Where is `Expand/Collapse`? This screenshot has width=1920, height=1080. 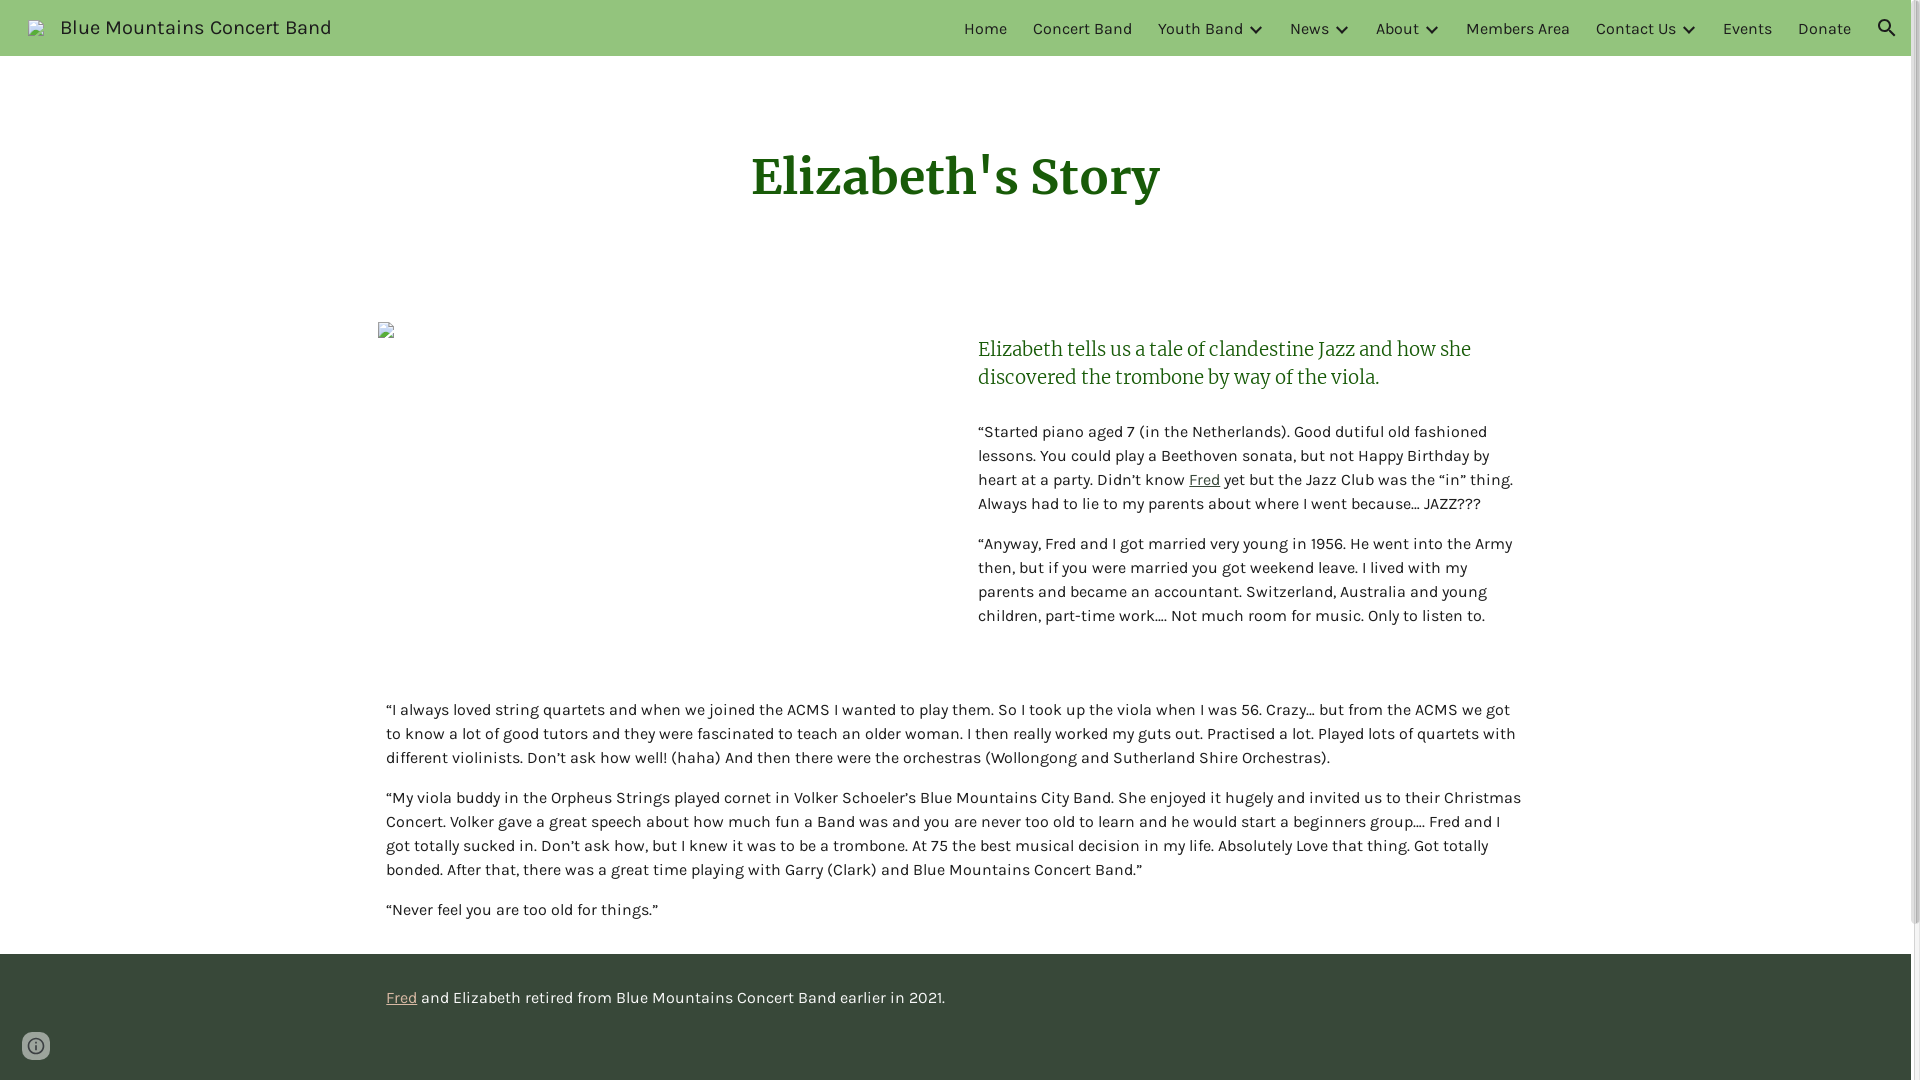 Expand/Collapse is located at coordinates (1688, 28).